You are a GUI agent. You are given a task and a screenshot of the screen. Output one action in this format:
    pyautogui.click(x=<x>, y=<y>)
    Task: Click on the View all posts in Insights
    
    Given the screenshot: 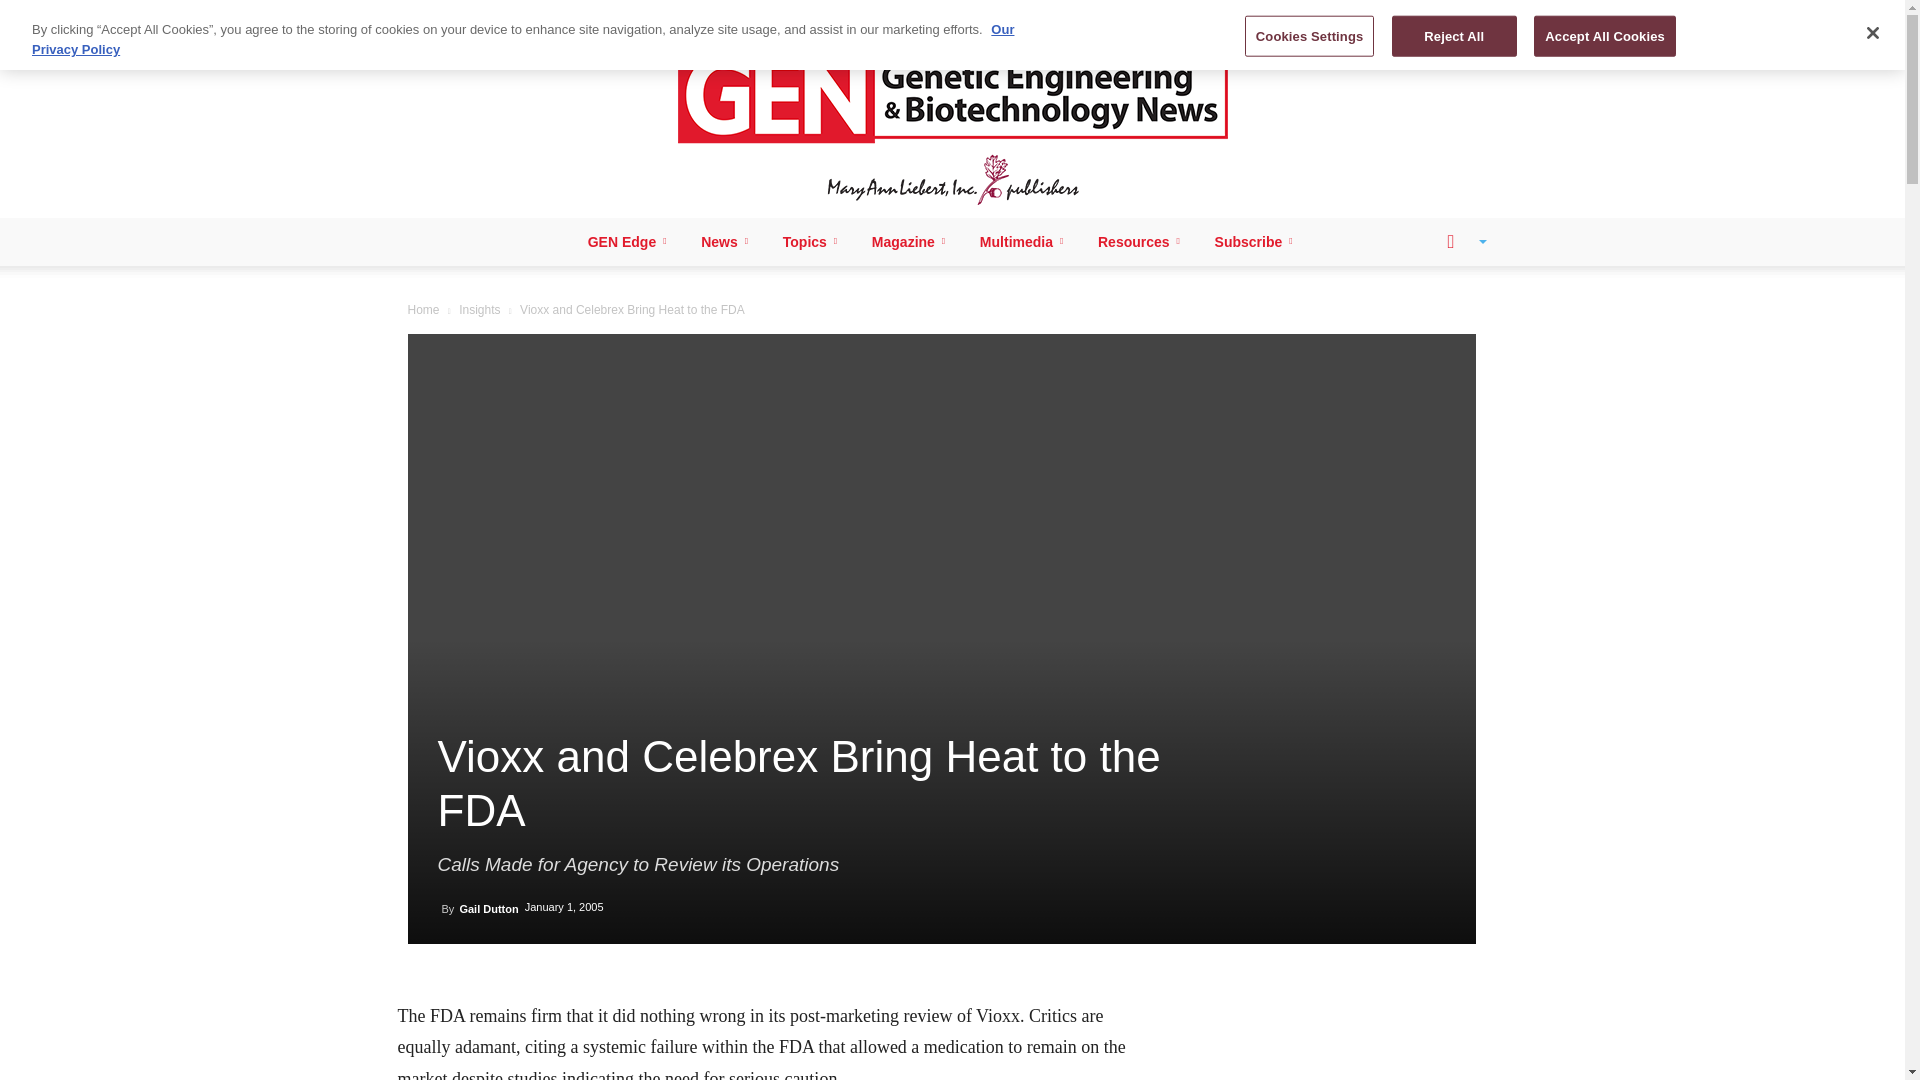 What is the action you would take?
    pyautogui.click(x=478, y=310)
    